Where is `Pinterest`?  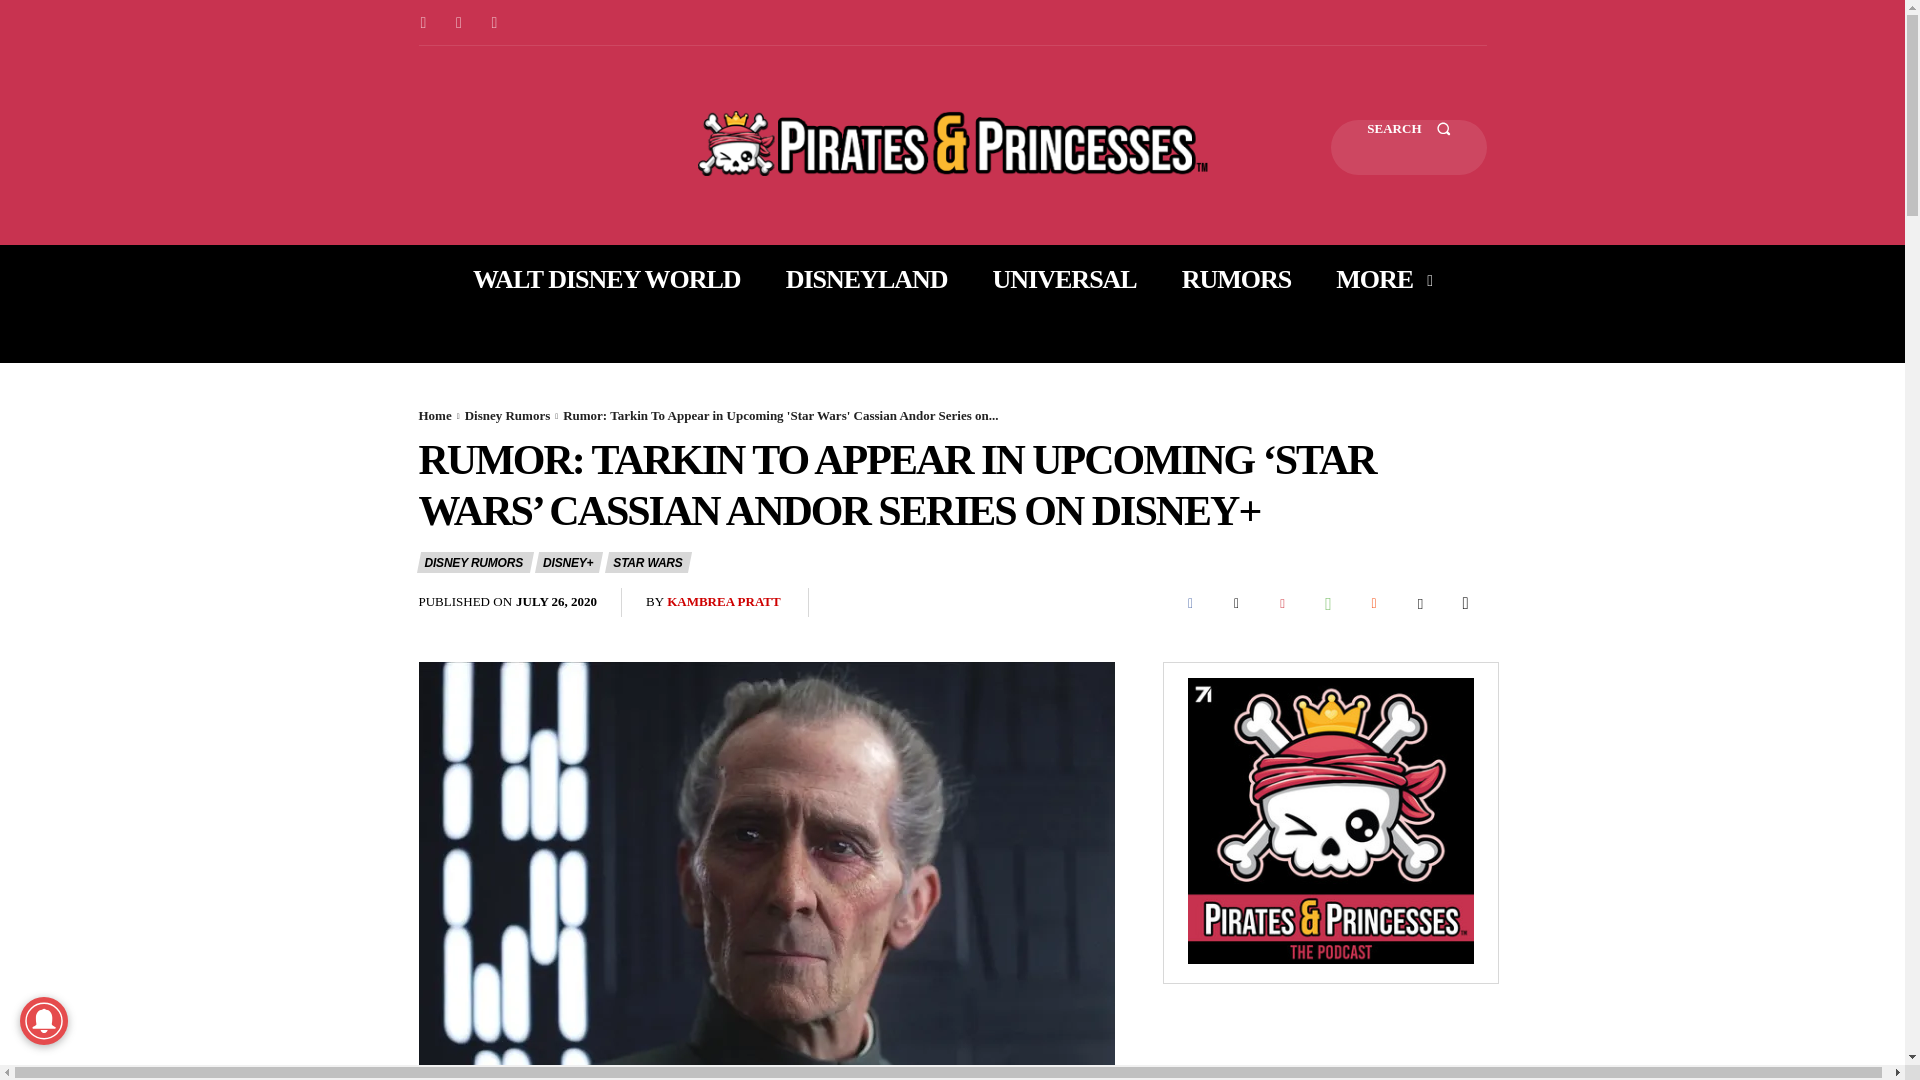 Pinterest is located at coordinates (1281, 603).